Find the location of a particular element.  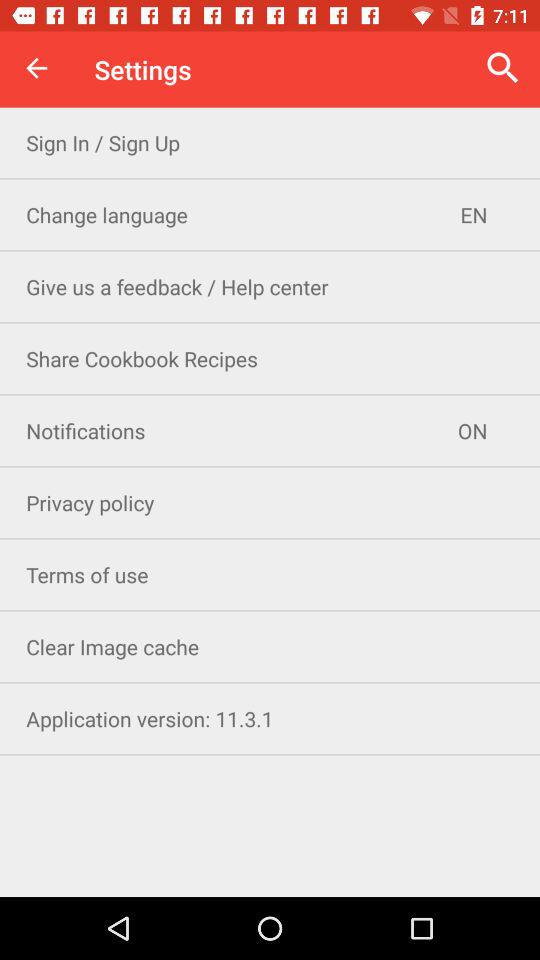

launch item to the right of the settings icon is located at coordinates (503, 68).